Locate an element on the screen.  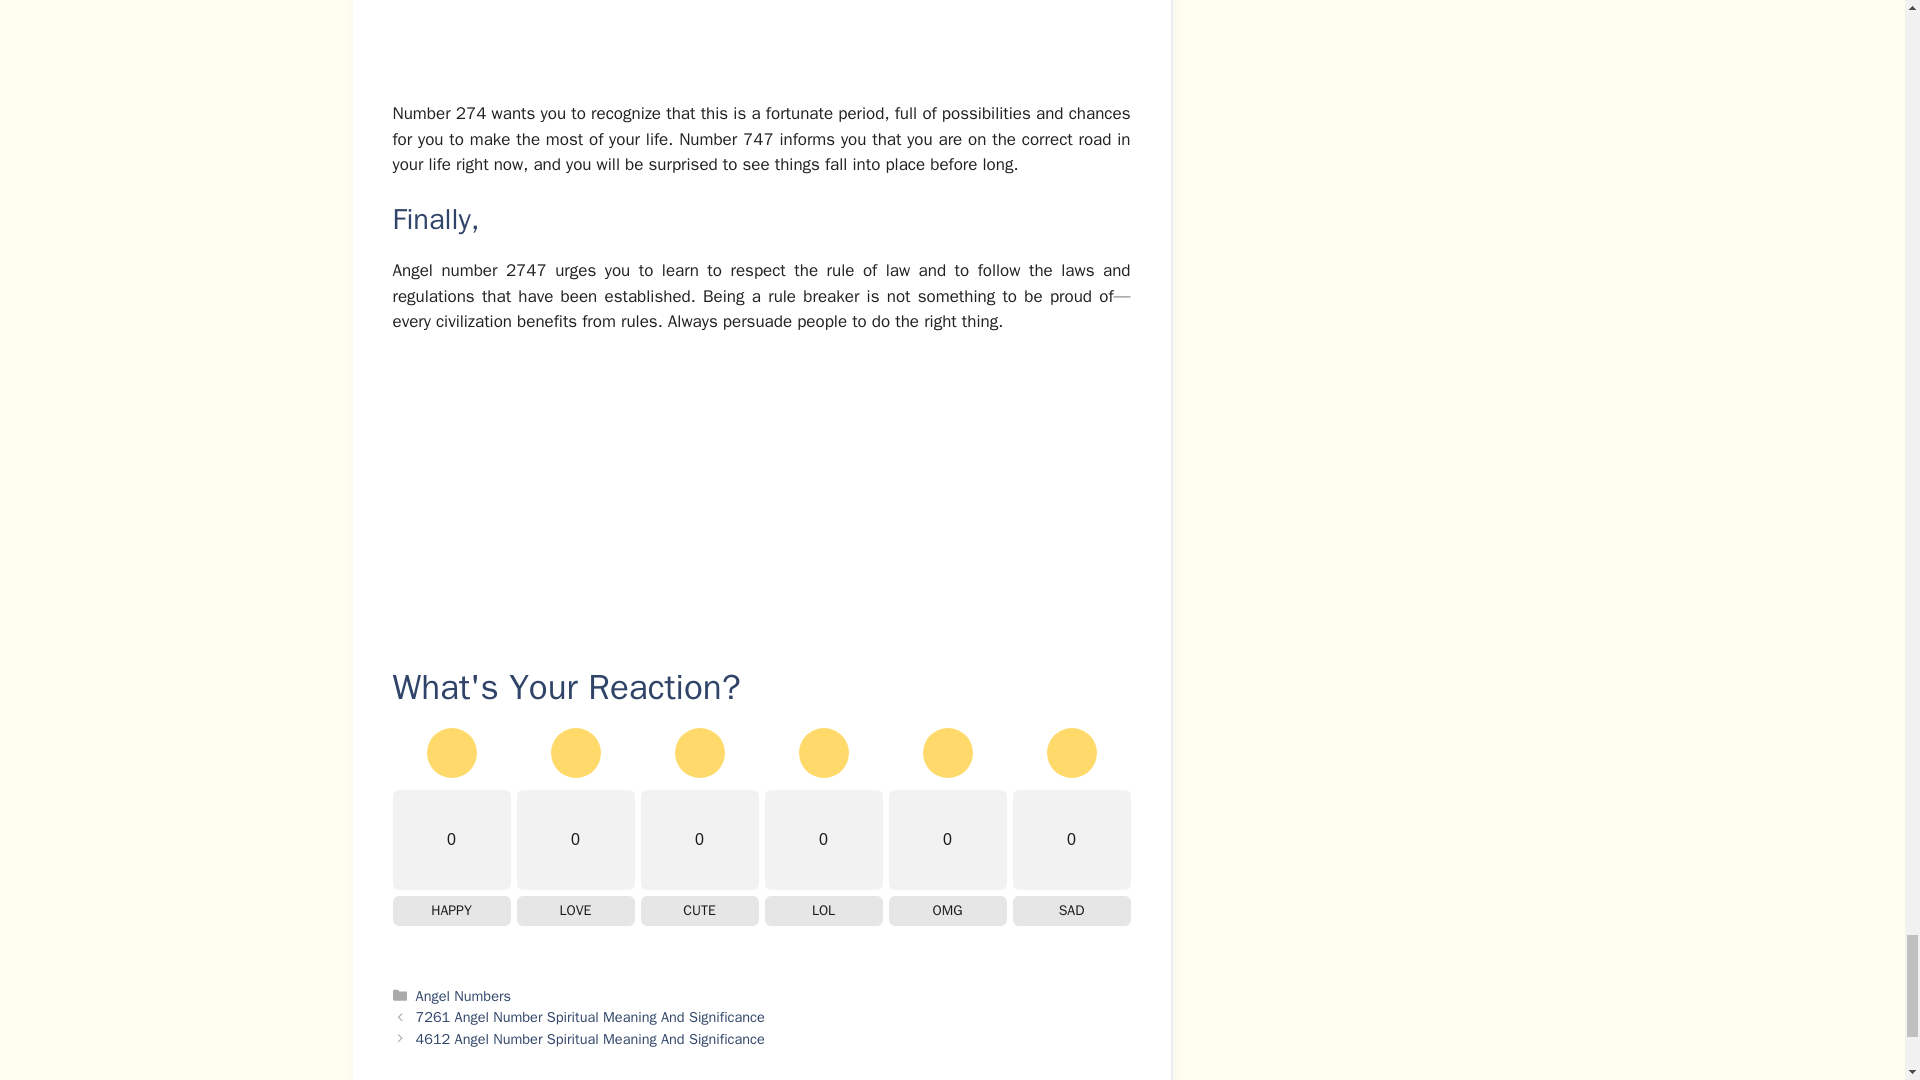
7261 Angel Number Spiritual Meaning And Significance is located at coordinates (590, 1016).